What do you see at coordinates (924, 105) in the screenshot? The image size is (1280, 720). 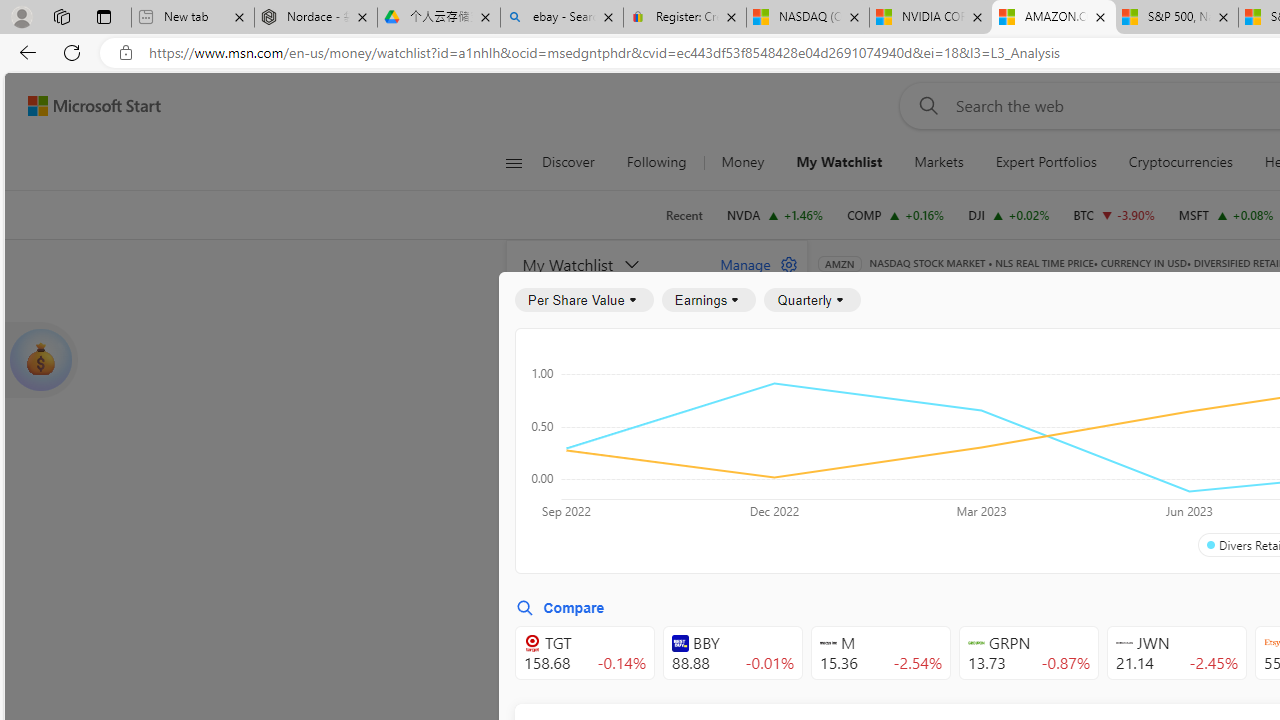 I see `Web search` at bounding box center [924, 105].